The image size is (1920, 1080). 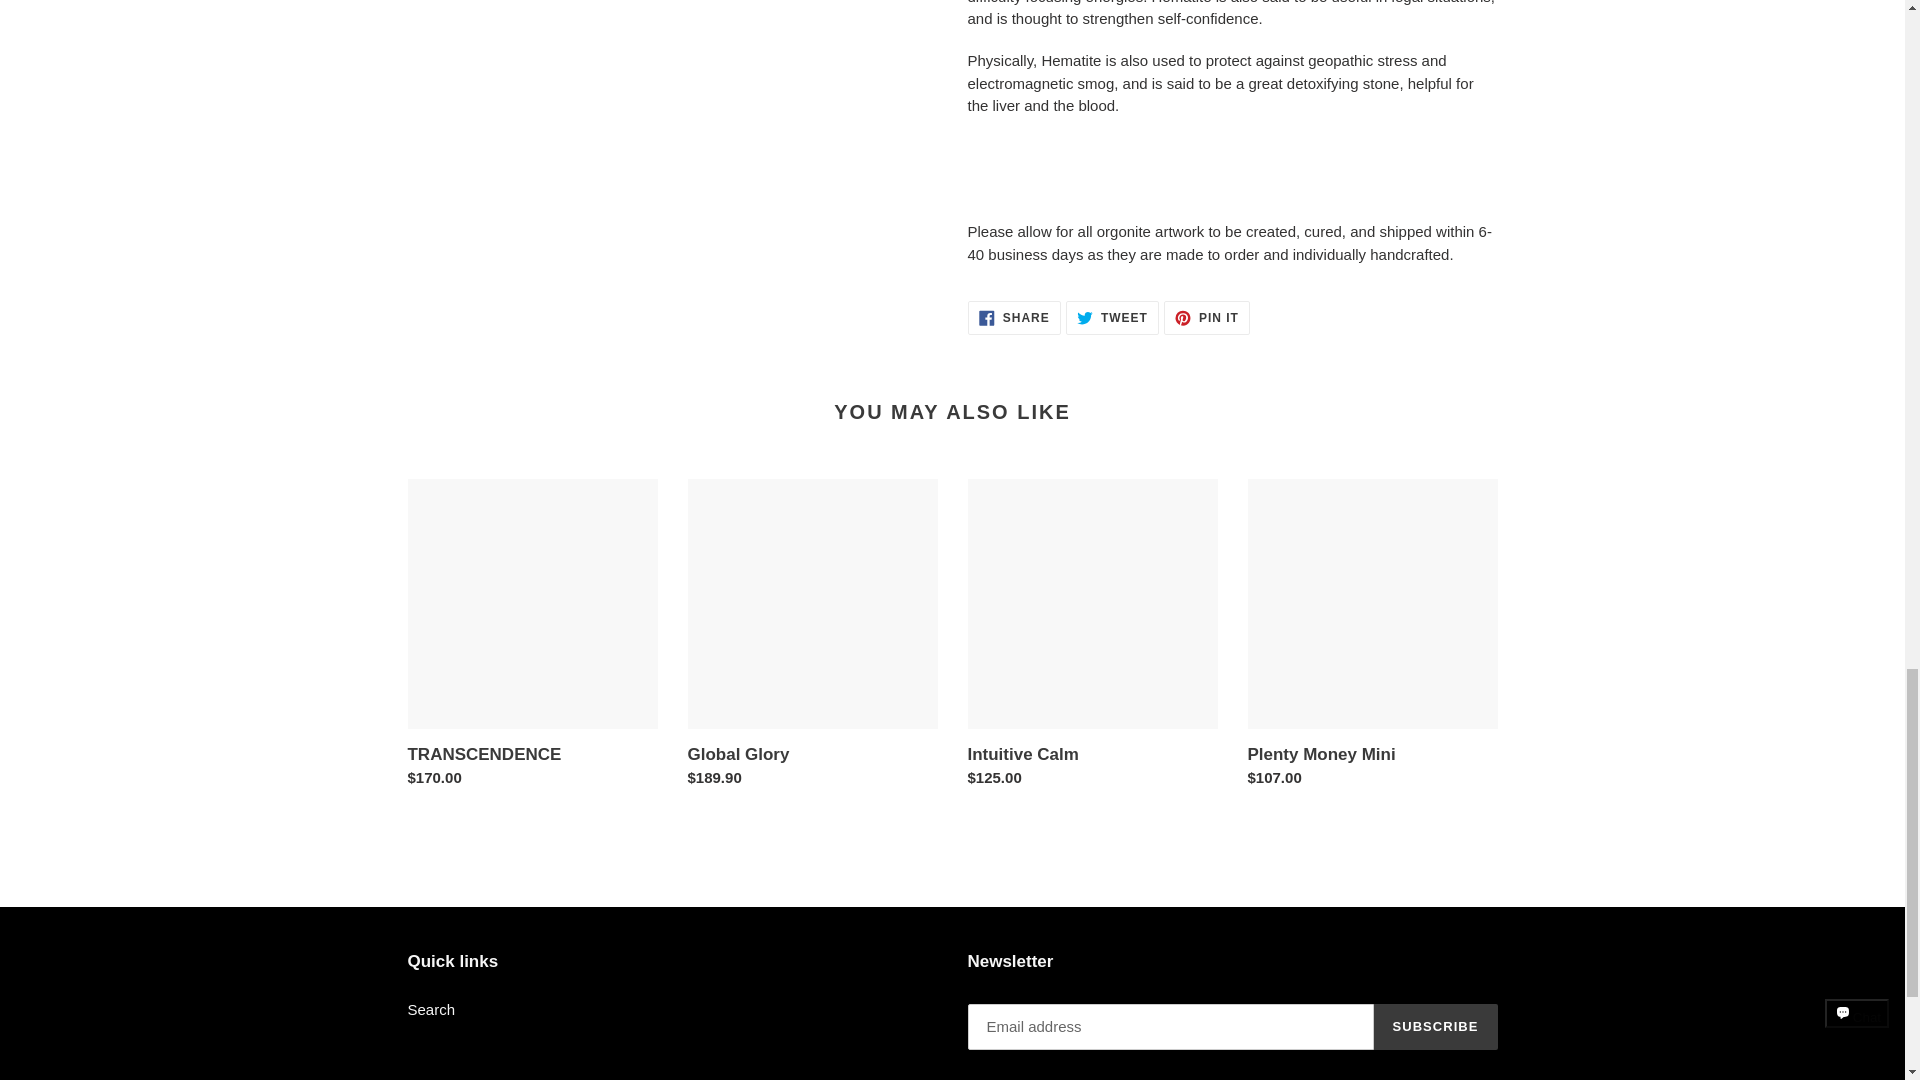 What do you see at coordinates (1436, 1026) in the screenshot?
I see `SUBSCRIBE` at bounding box center [1436, 1026].